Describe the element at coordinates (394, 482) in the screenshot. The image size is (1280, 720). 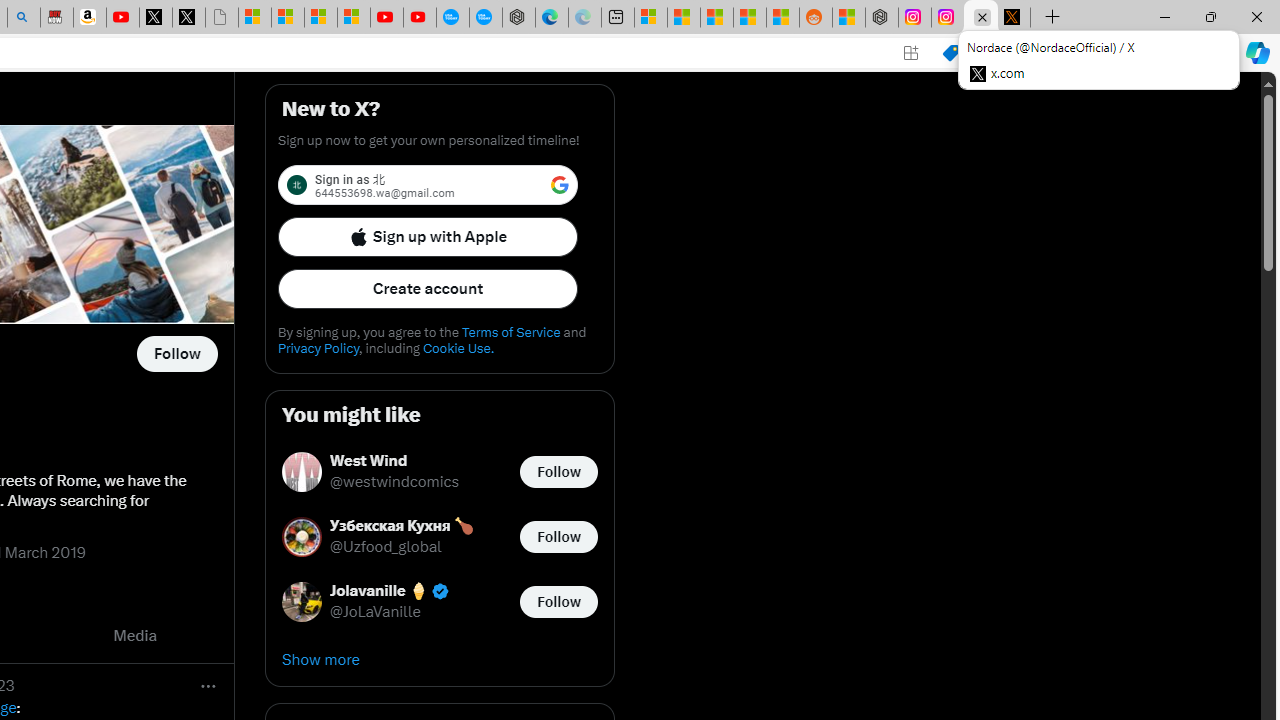
I see `@westwindcomics` at that location.